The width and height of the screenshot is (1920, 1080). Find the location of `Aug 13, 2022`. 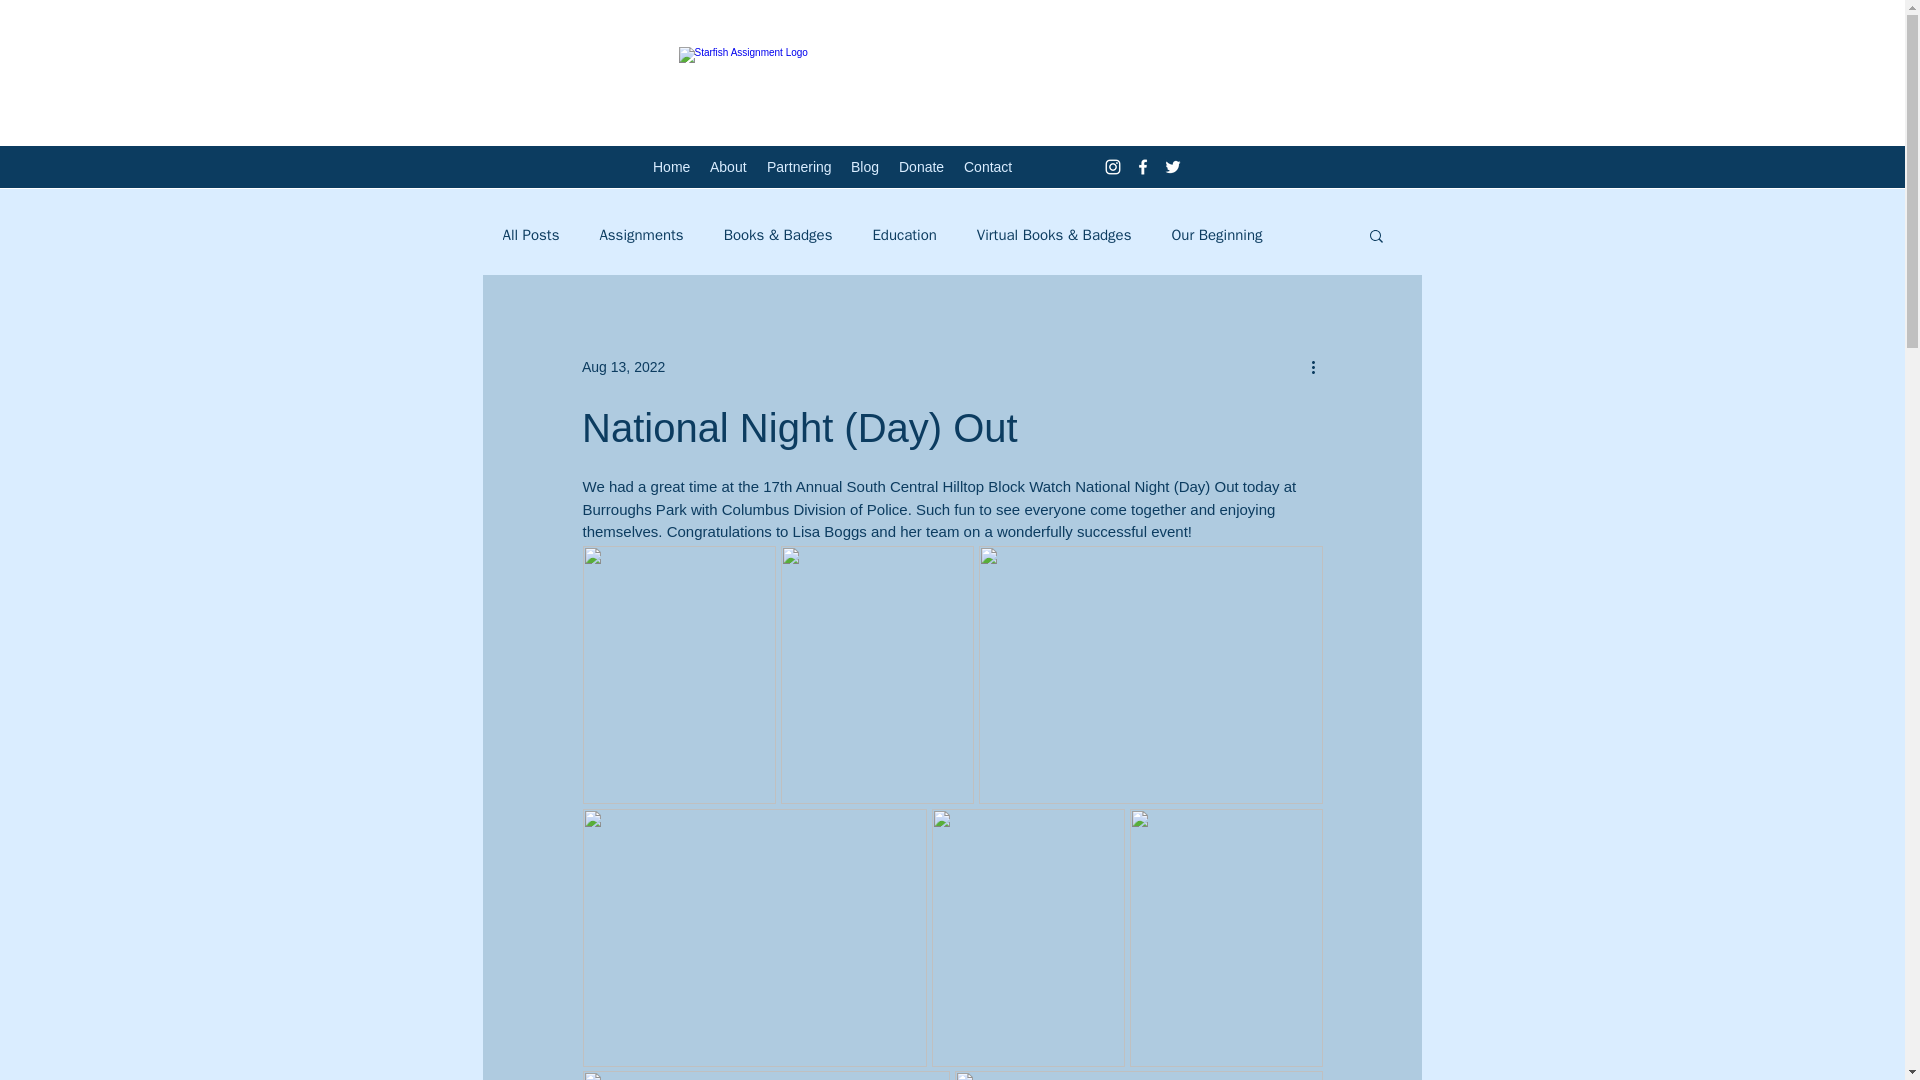

Aug 13, 2022 is located at coordinates (622, 365).